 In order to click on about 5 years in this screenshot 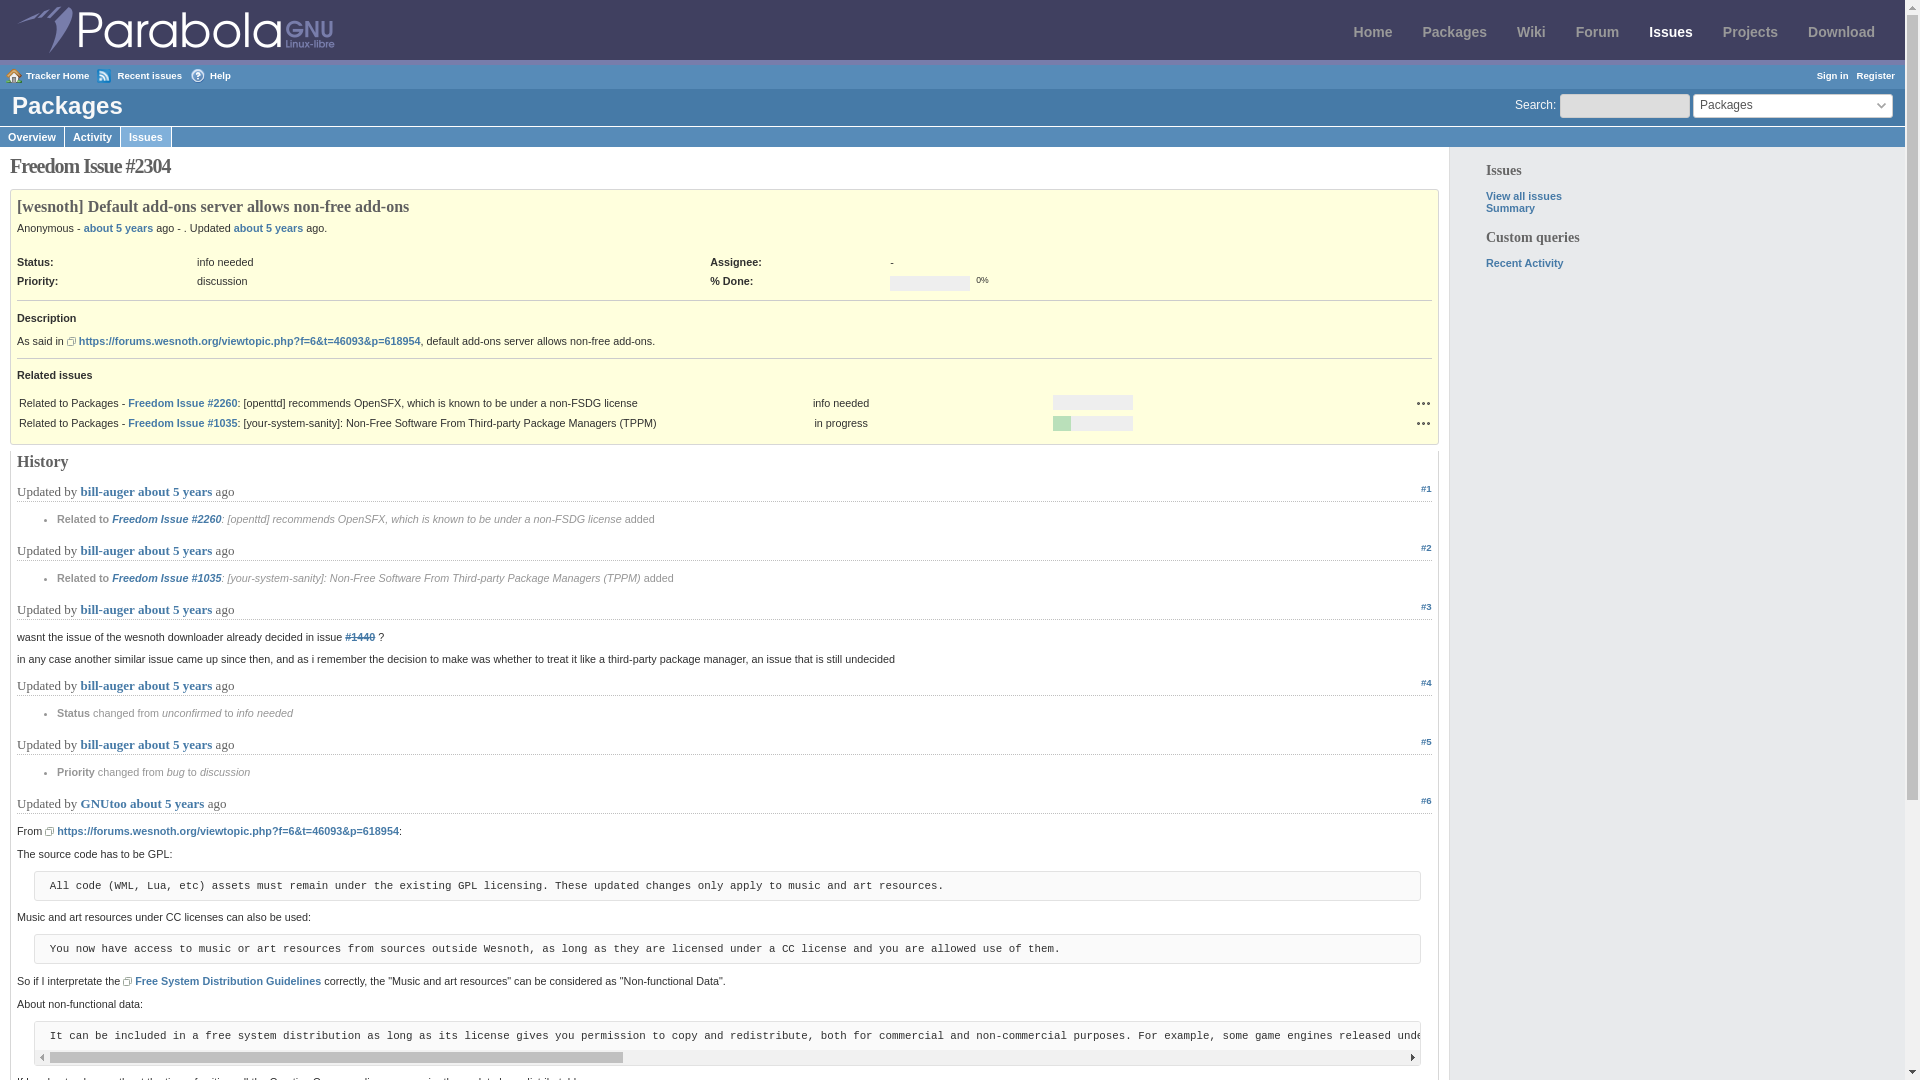, I will do `click(118, 228)`.